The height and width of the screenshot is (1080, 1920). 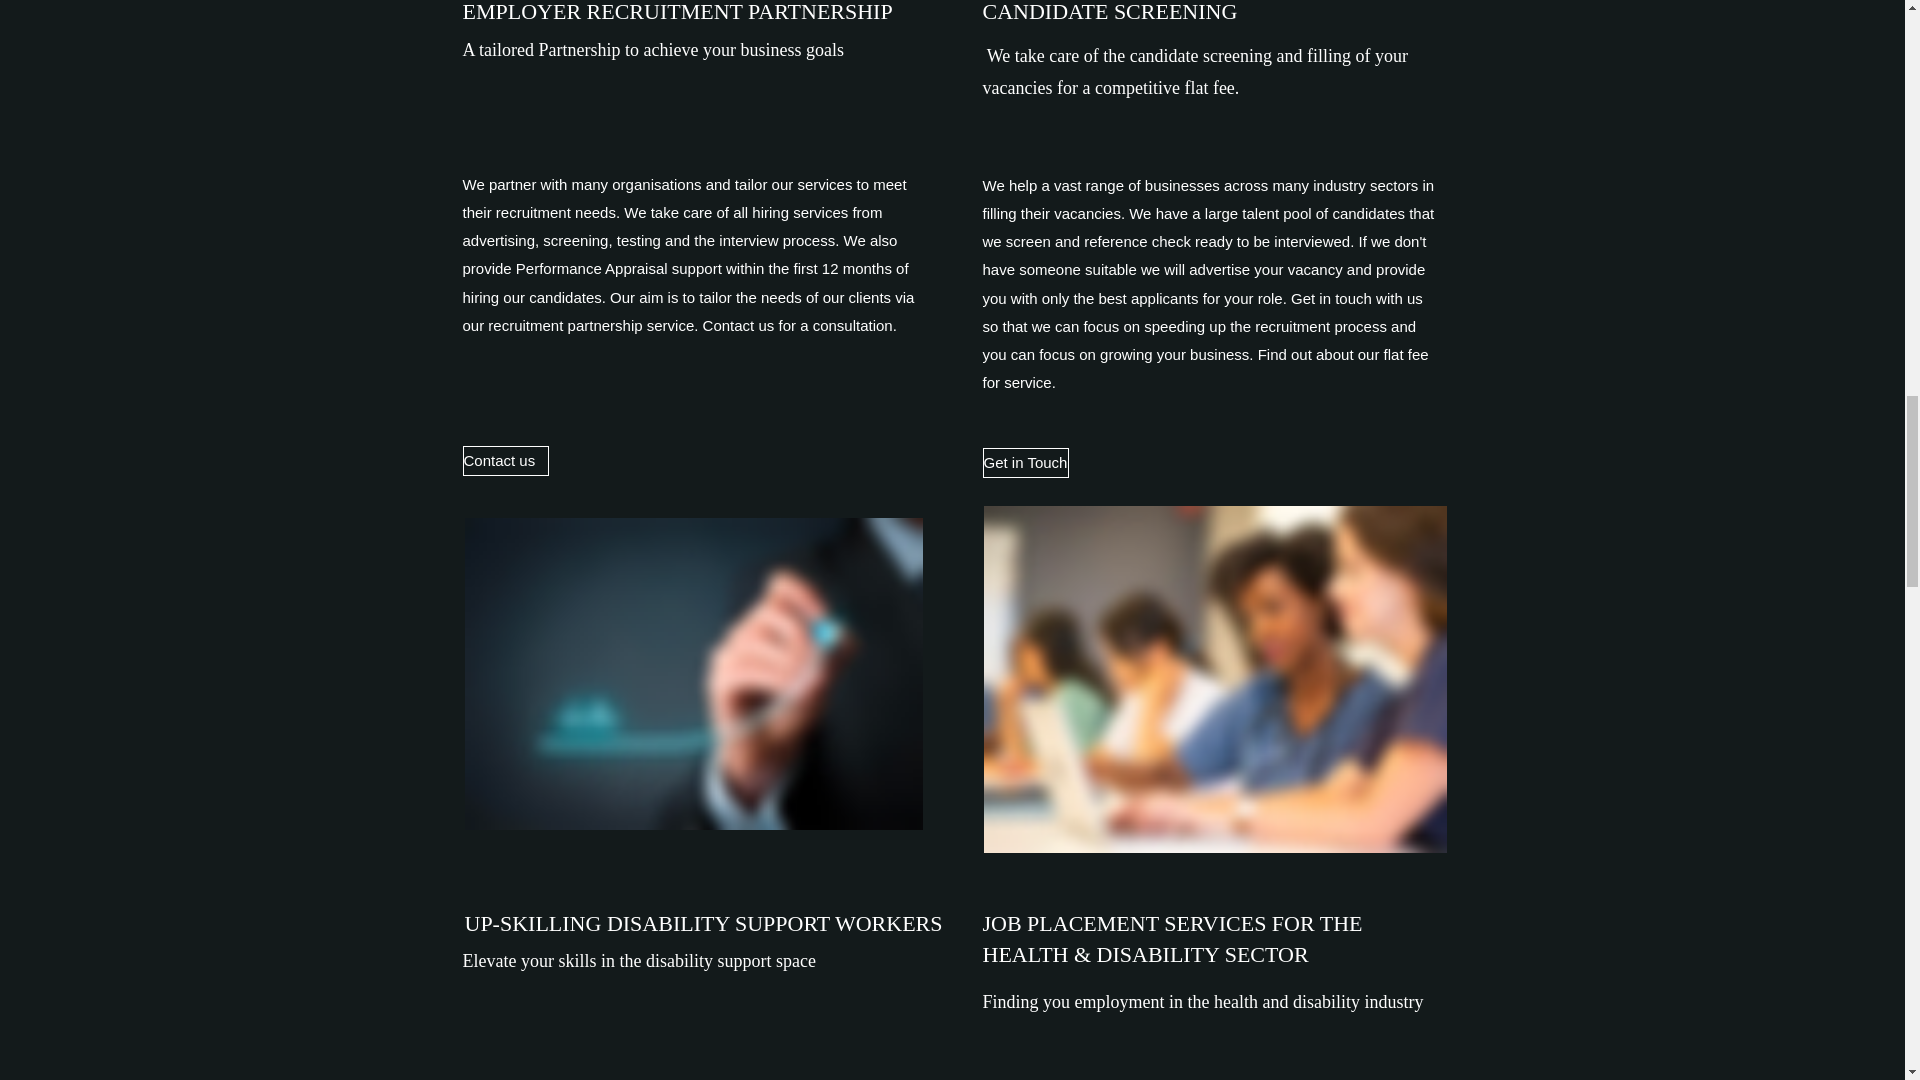 I want to click on Get in Touch, so click(x=1024, y=463).